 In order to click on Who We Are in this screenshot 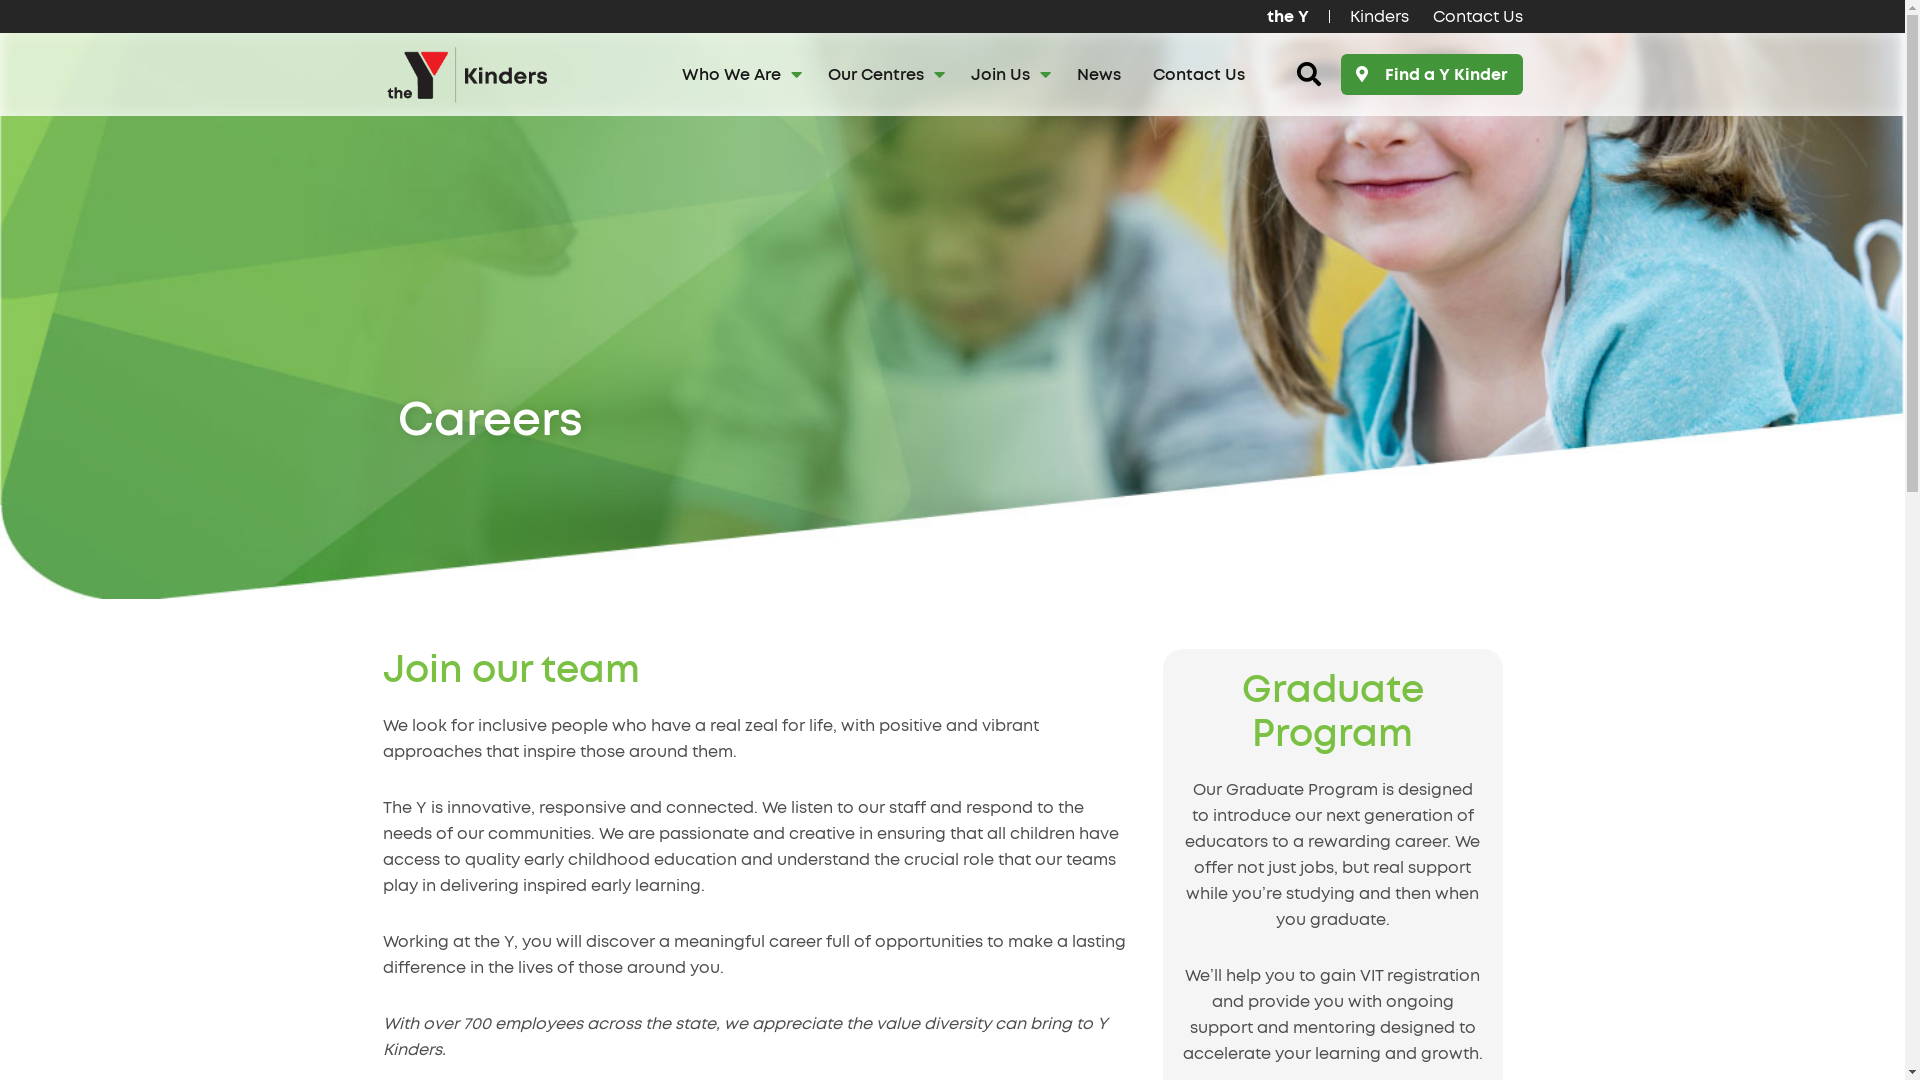, I will do `click(739, 75)`.